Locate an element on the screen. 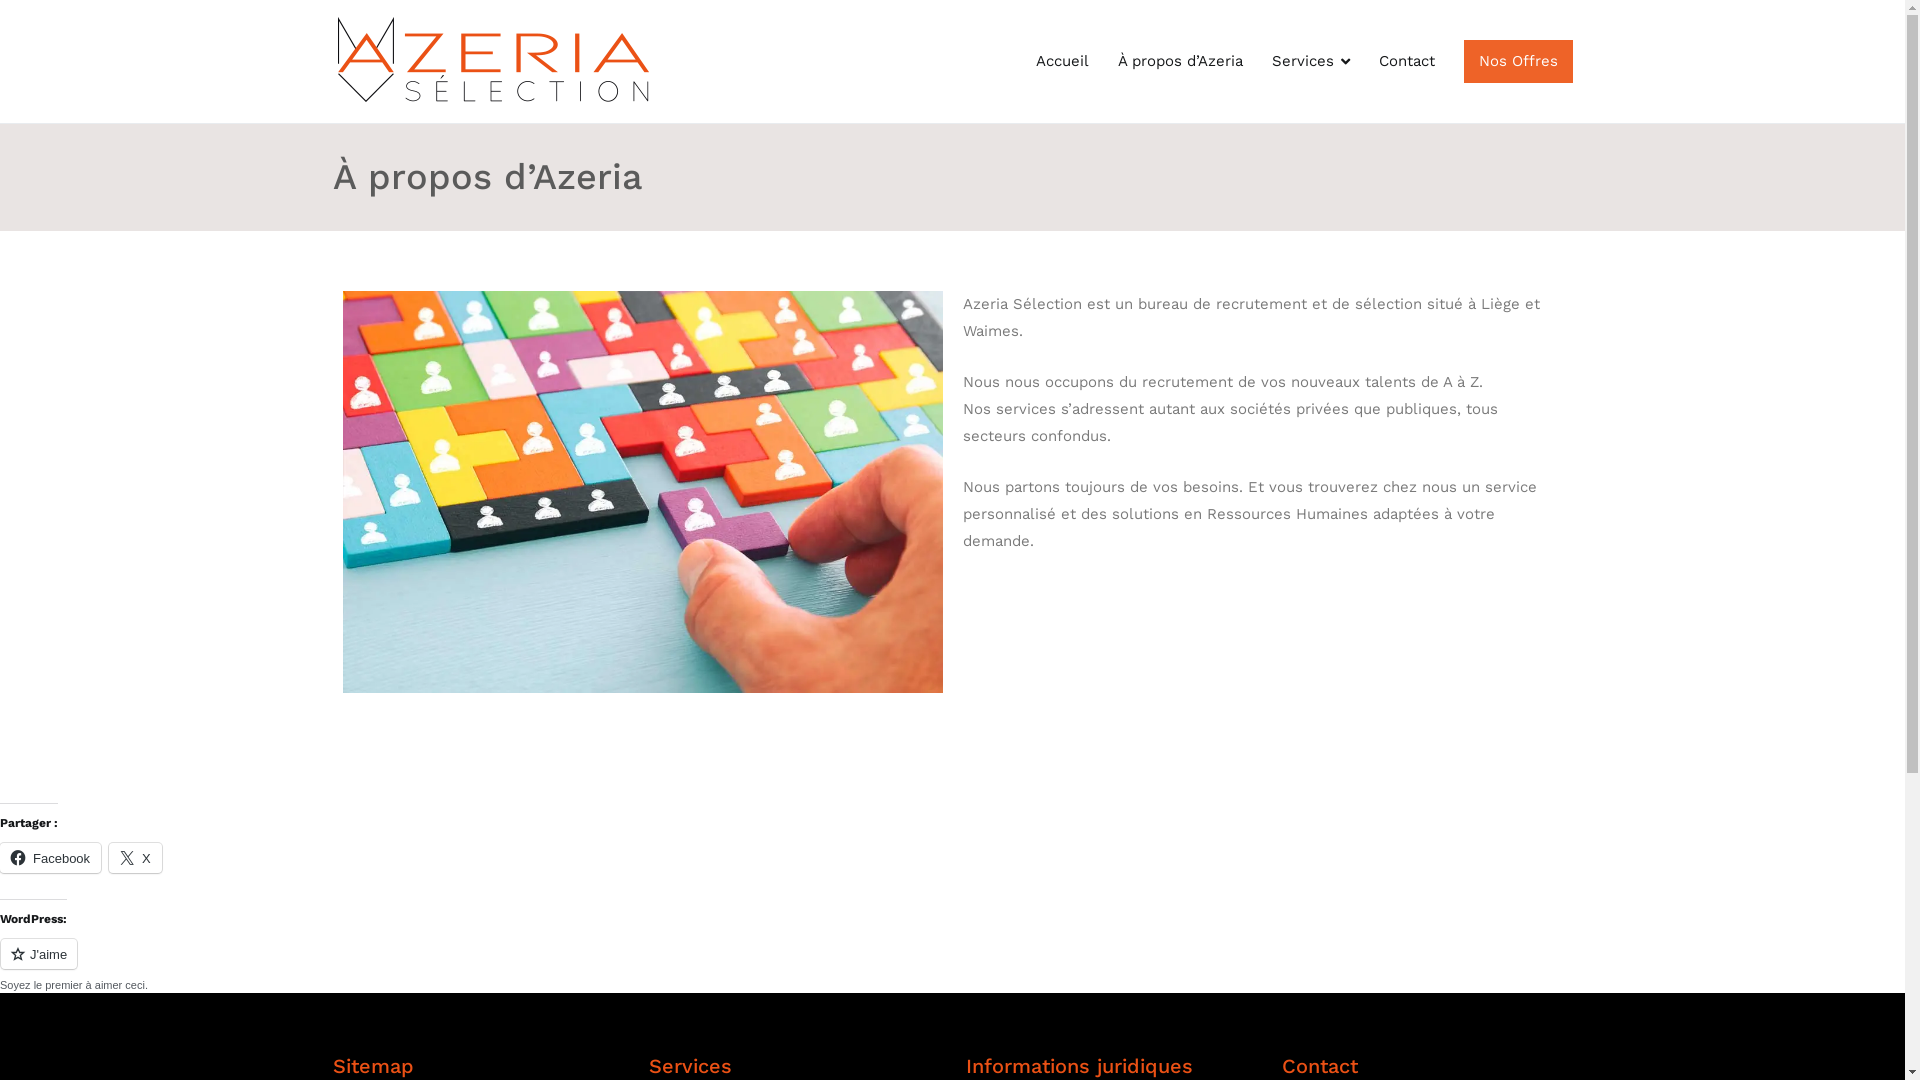  Contact is located at coordinates (1407, 62).